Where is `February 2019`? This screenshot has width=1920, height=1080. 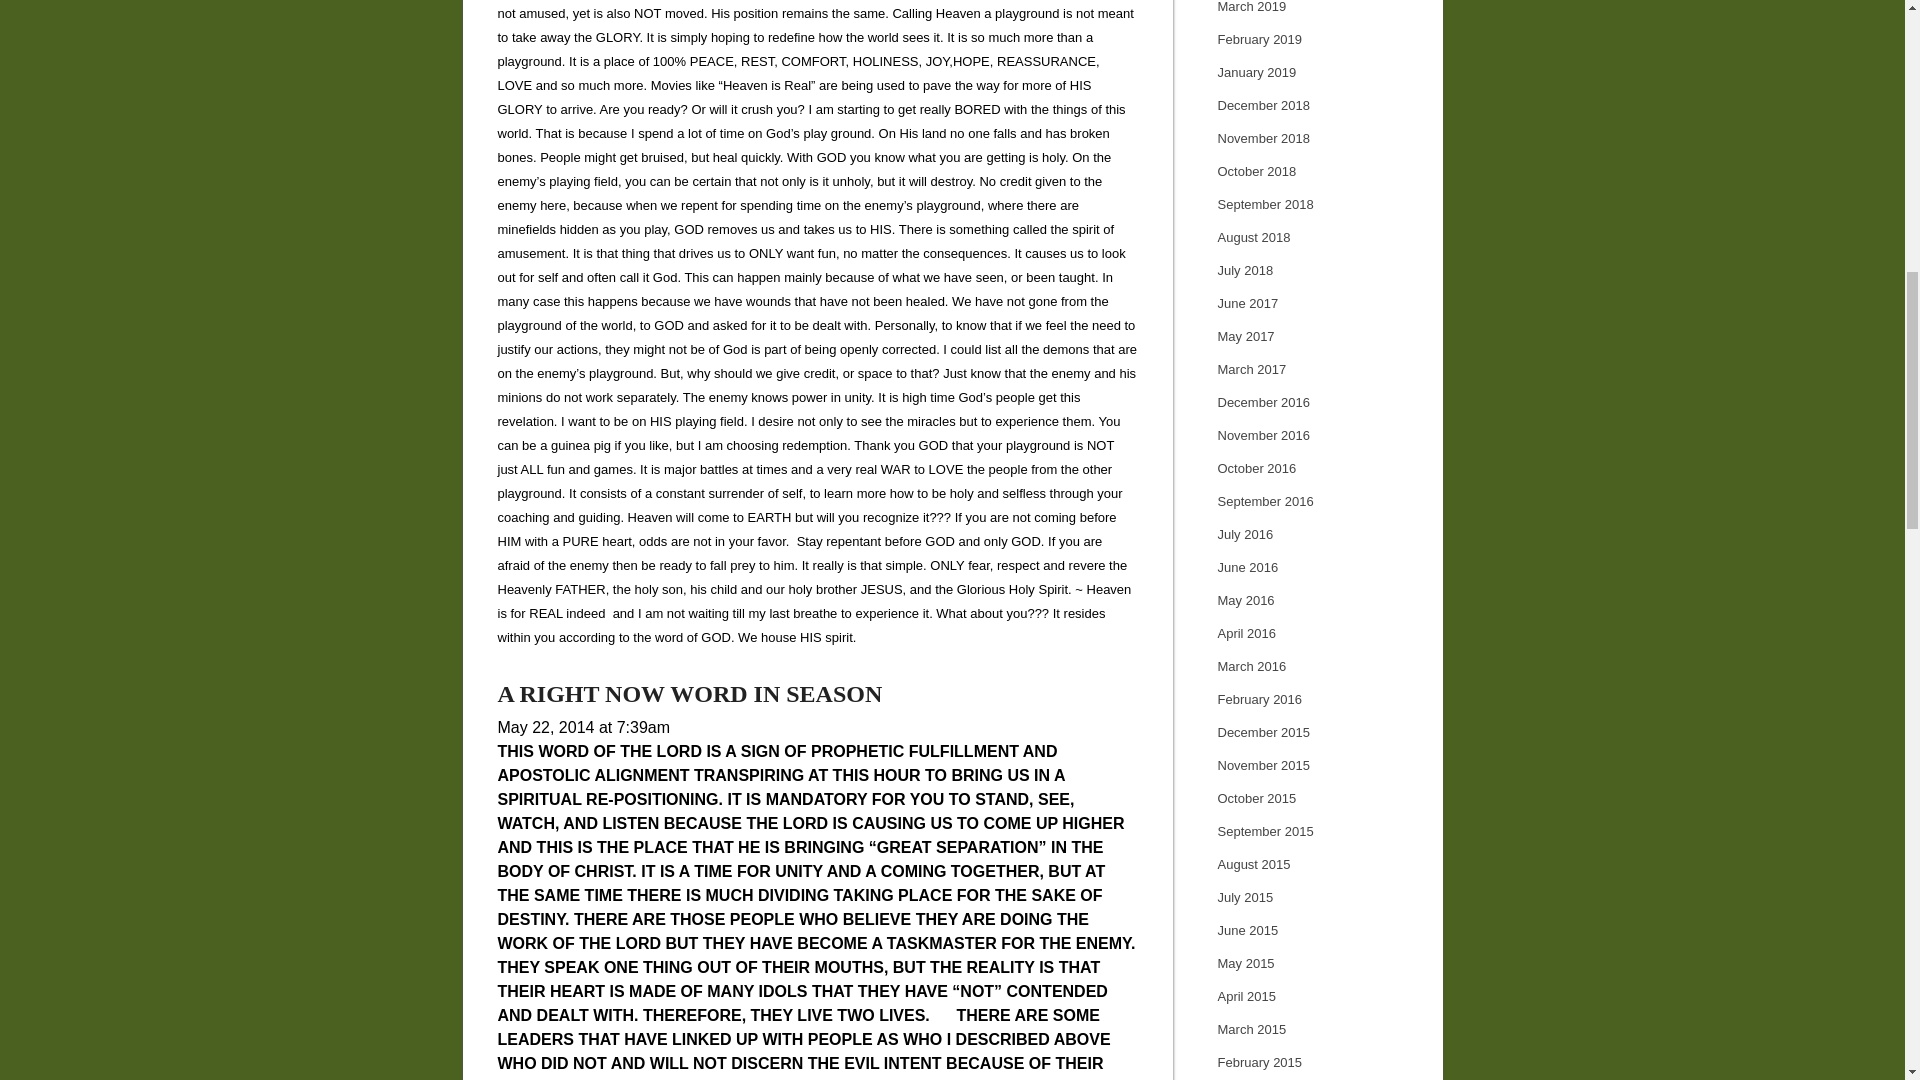 February 2019 is located at coordinates (1260, 40).